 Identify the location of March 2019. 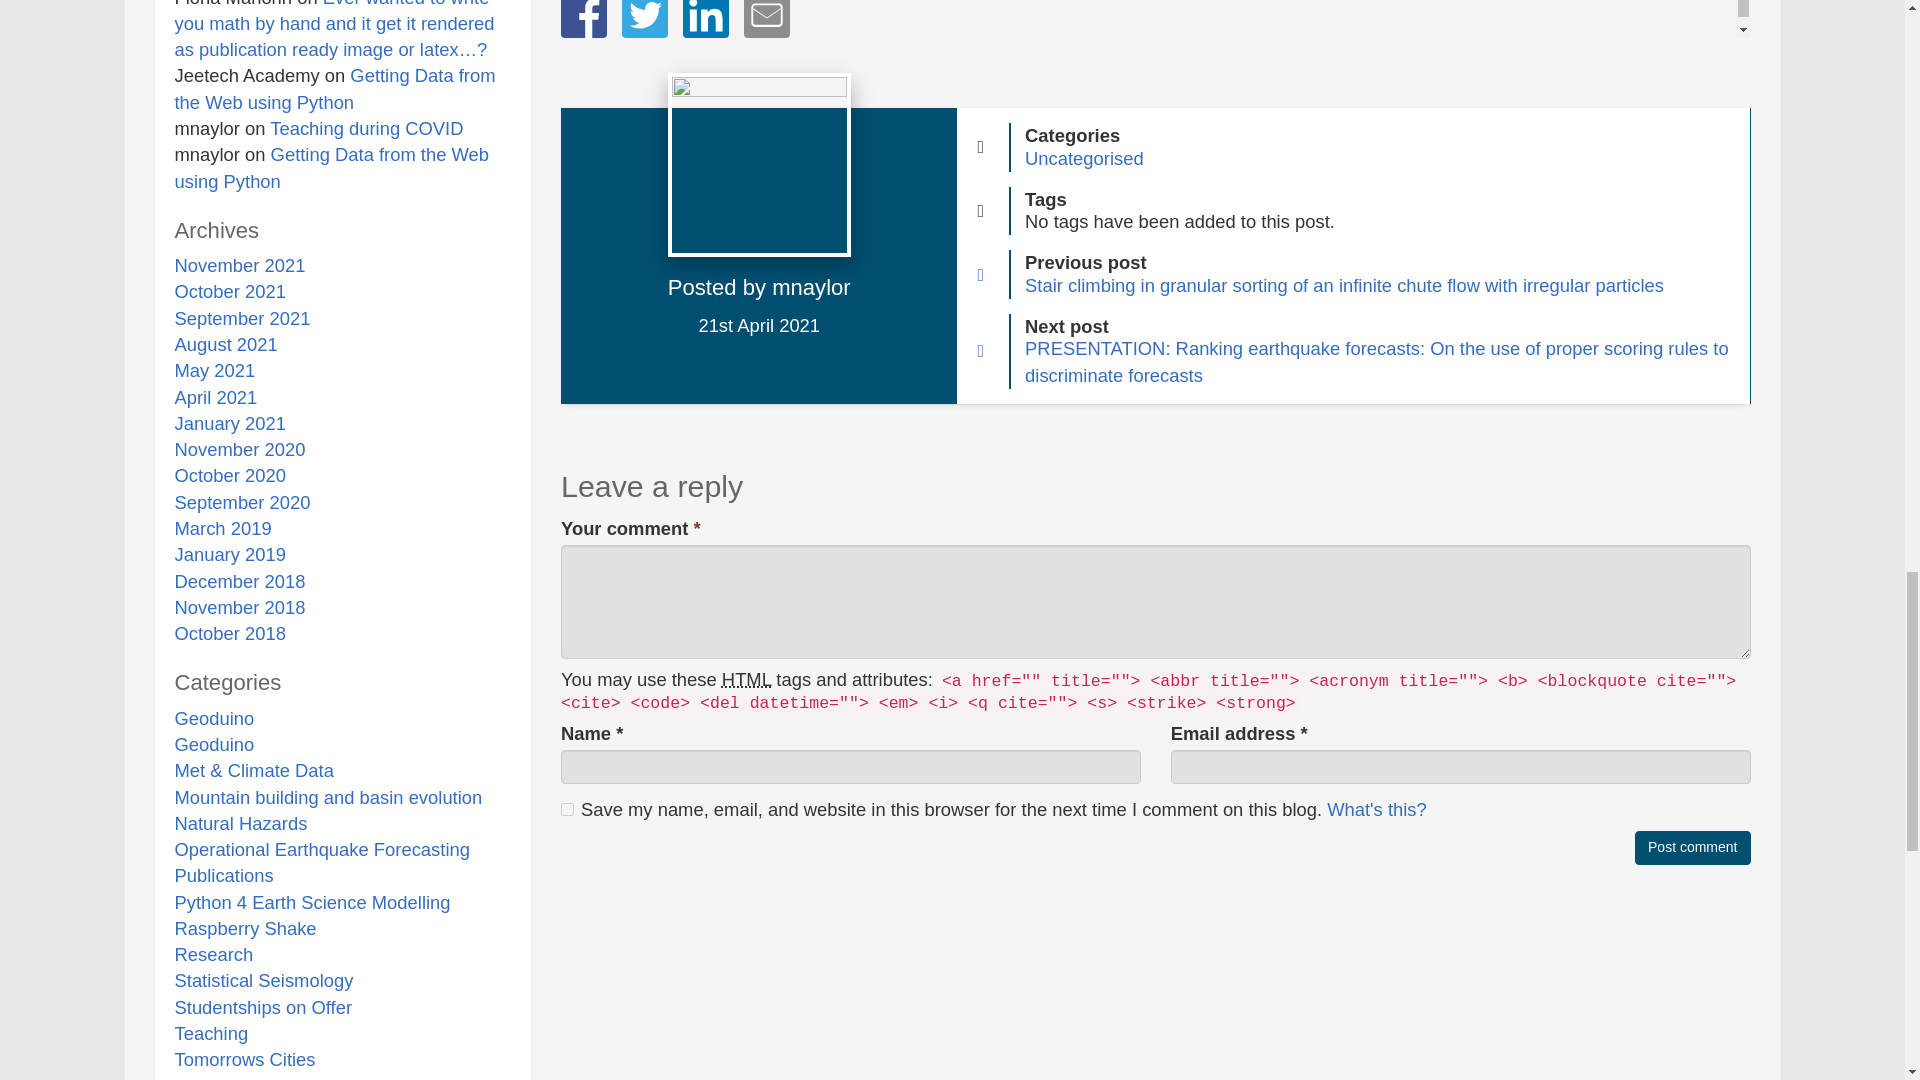
(222, 528).